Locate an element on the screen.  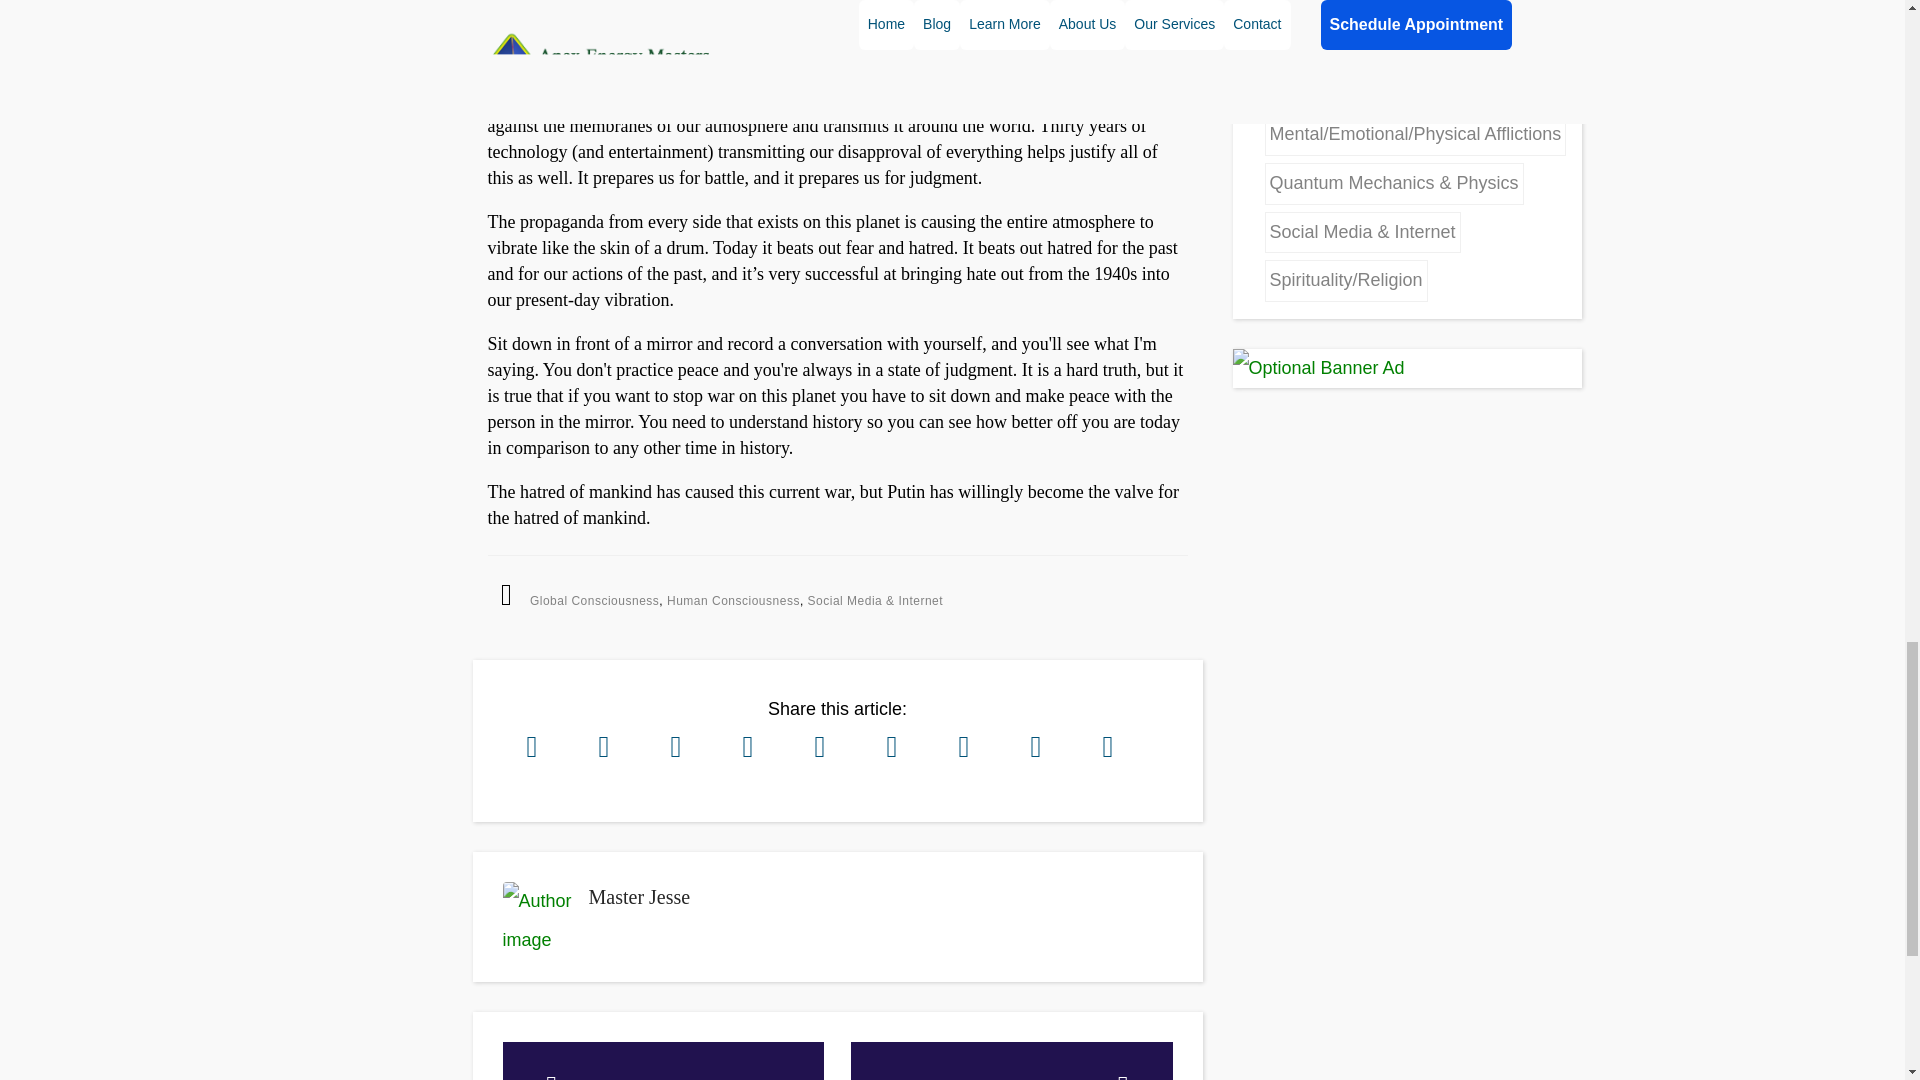
Global Consciousness is located at coordinates (662, 1061).